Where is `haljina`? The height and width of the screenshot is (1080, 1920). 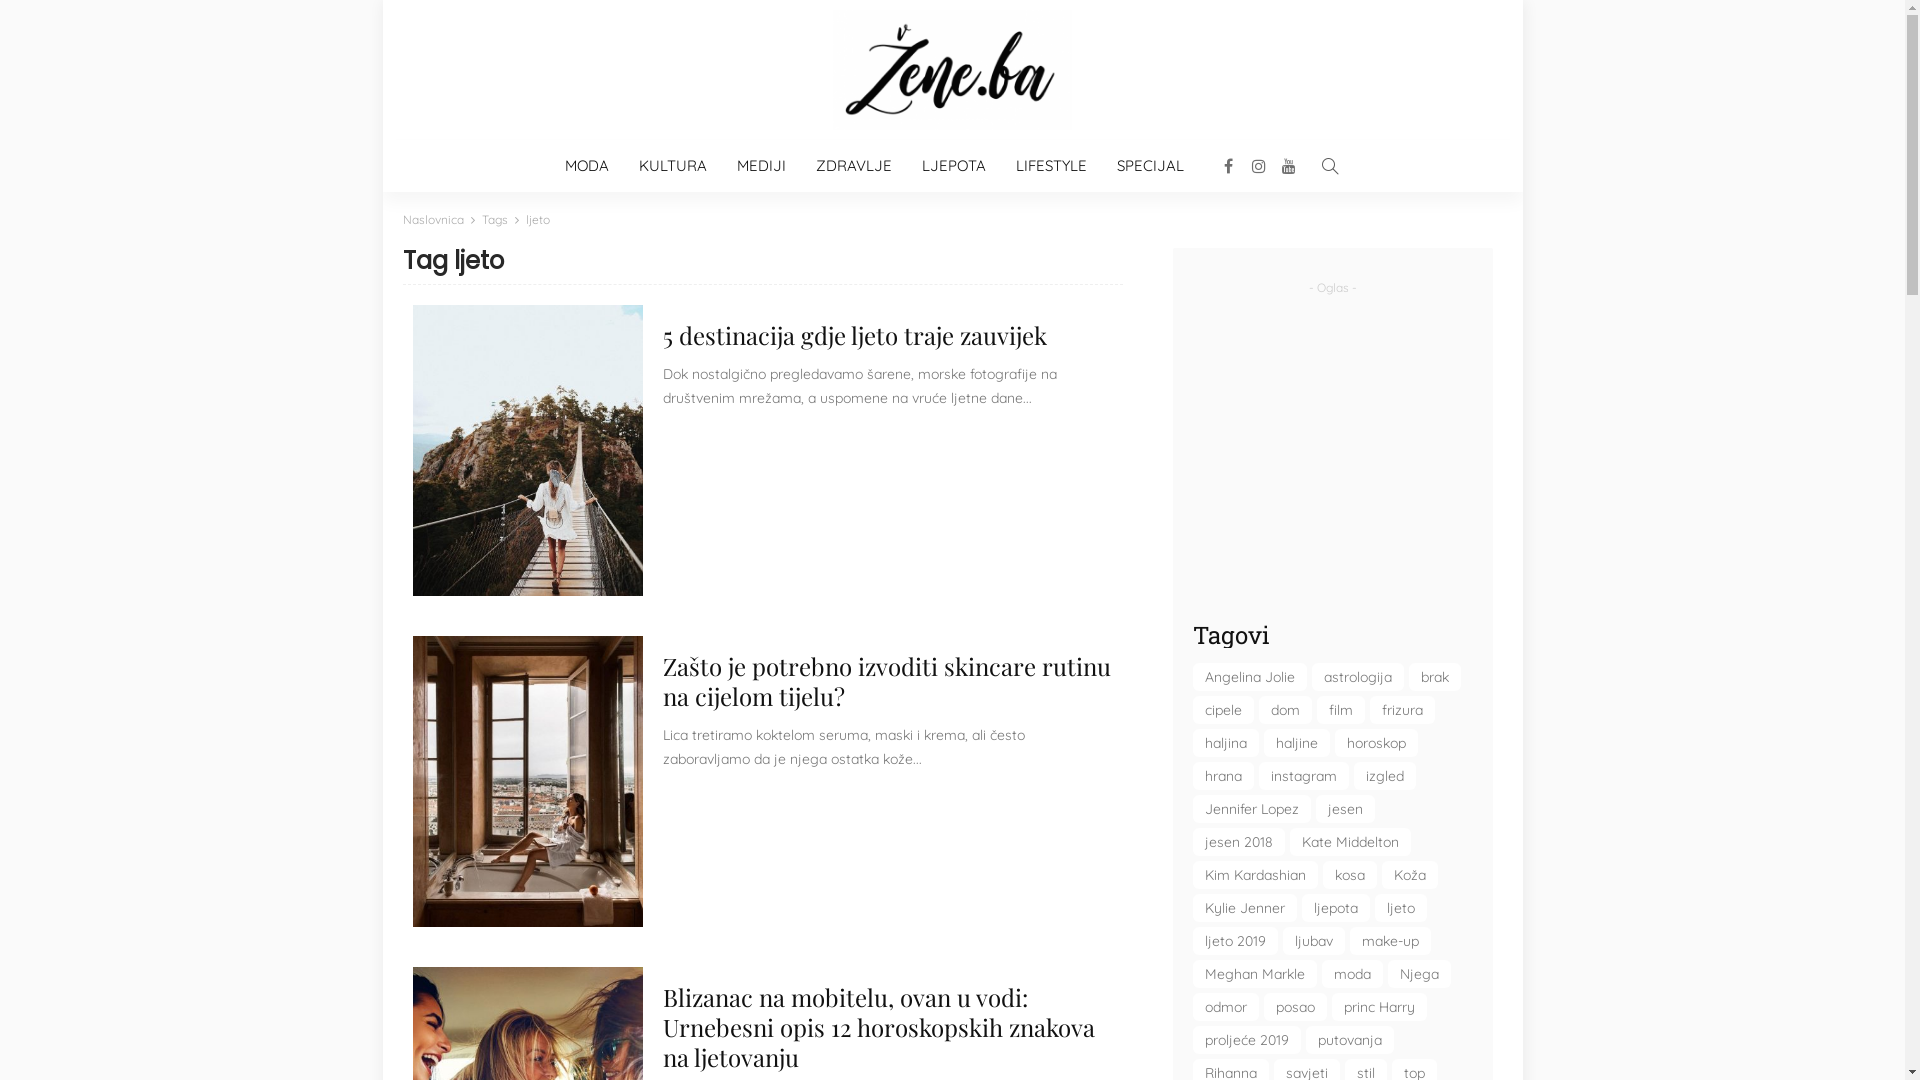
haljina is located at coordinates (1225, 743).